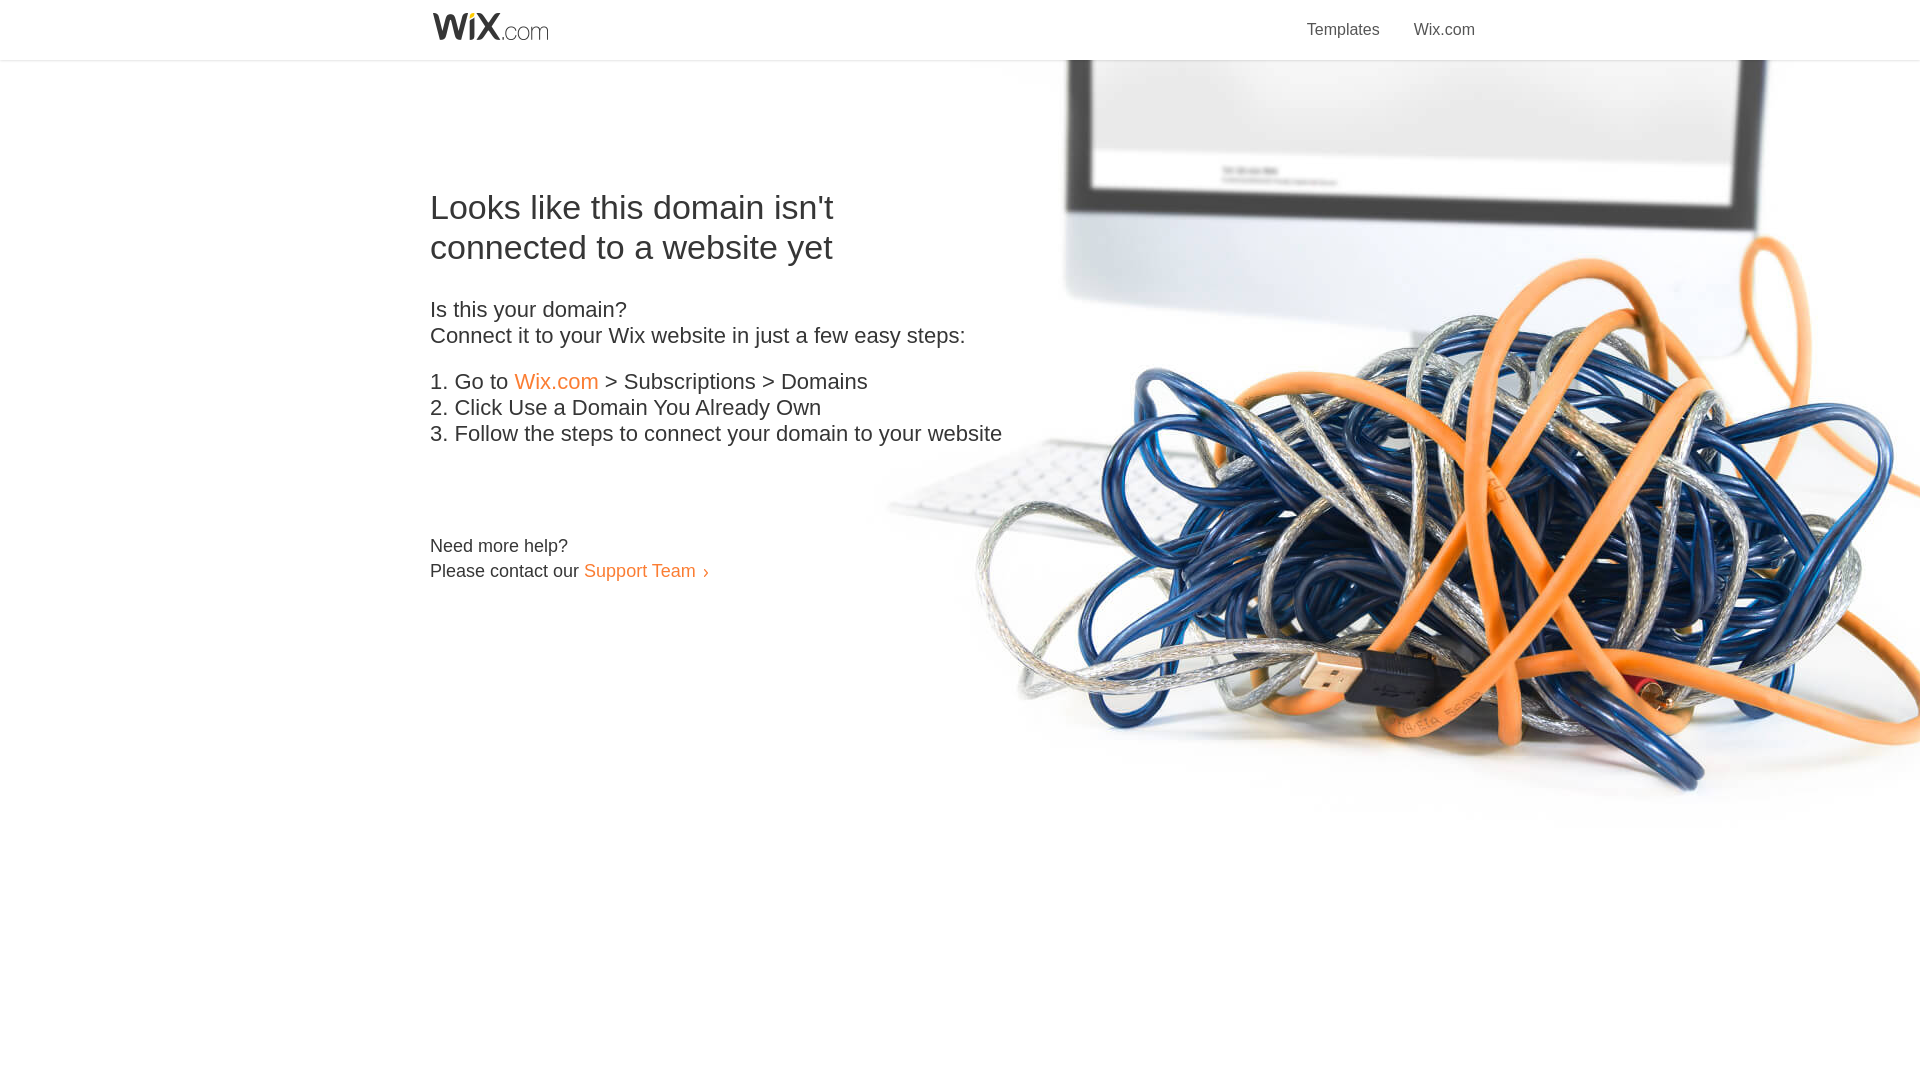 The width and height of the screenshot is (1920, 1080). I want to click on Support Team, so click(639, 570).